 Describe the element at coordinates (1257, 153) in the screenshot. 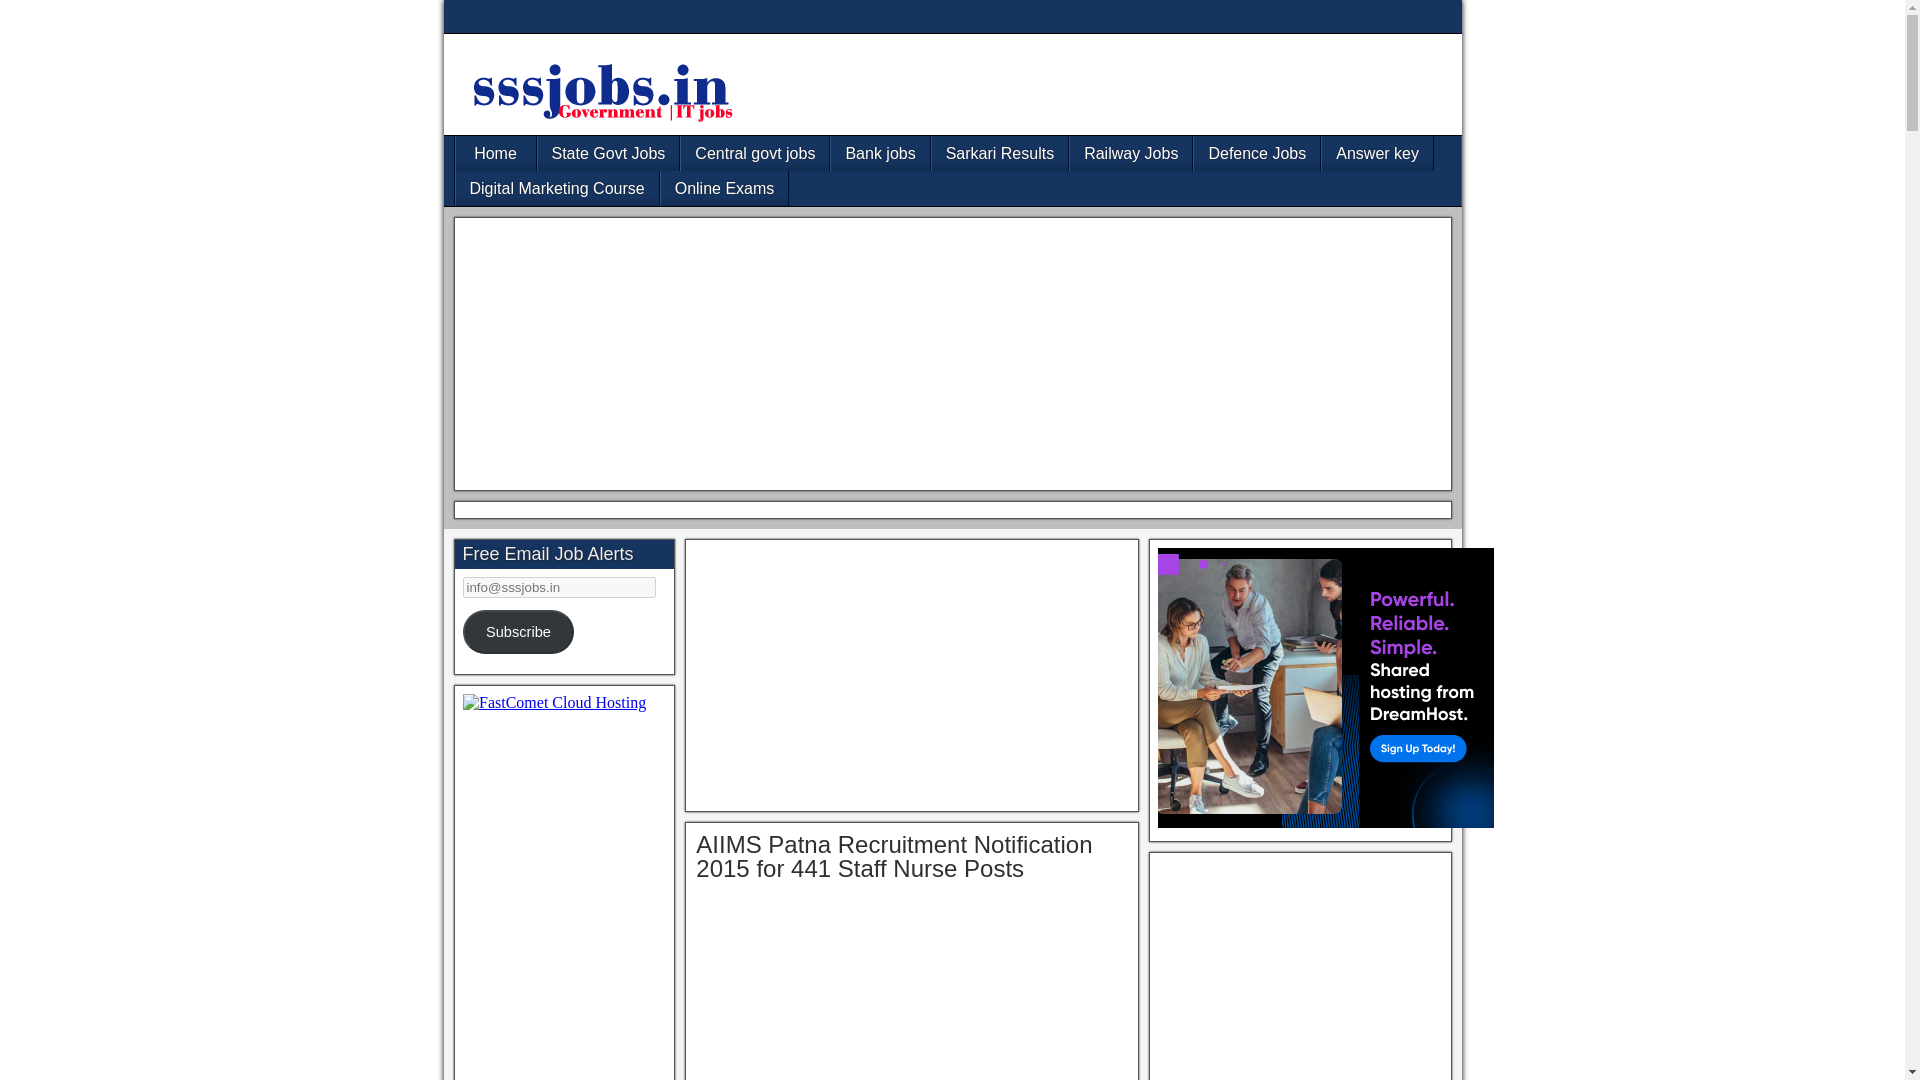

I see `Defence Jobs` at that location.